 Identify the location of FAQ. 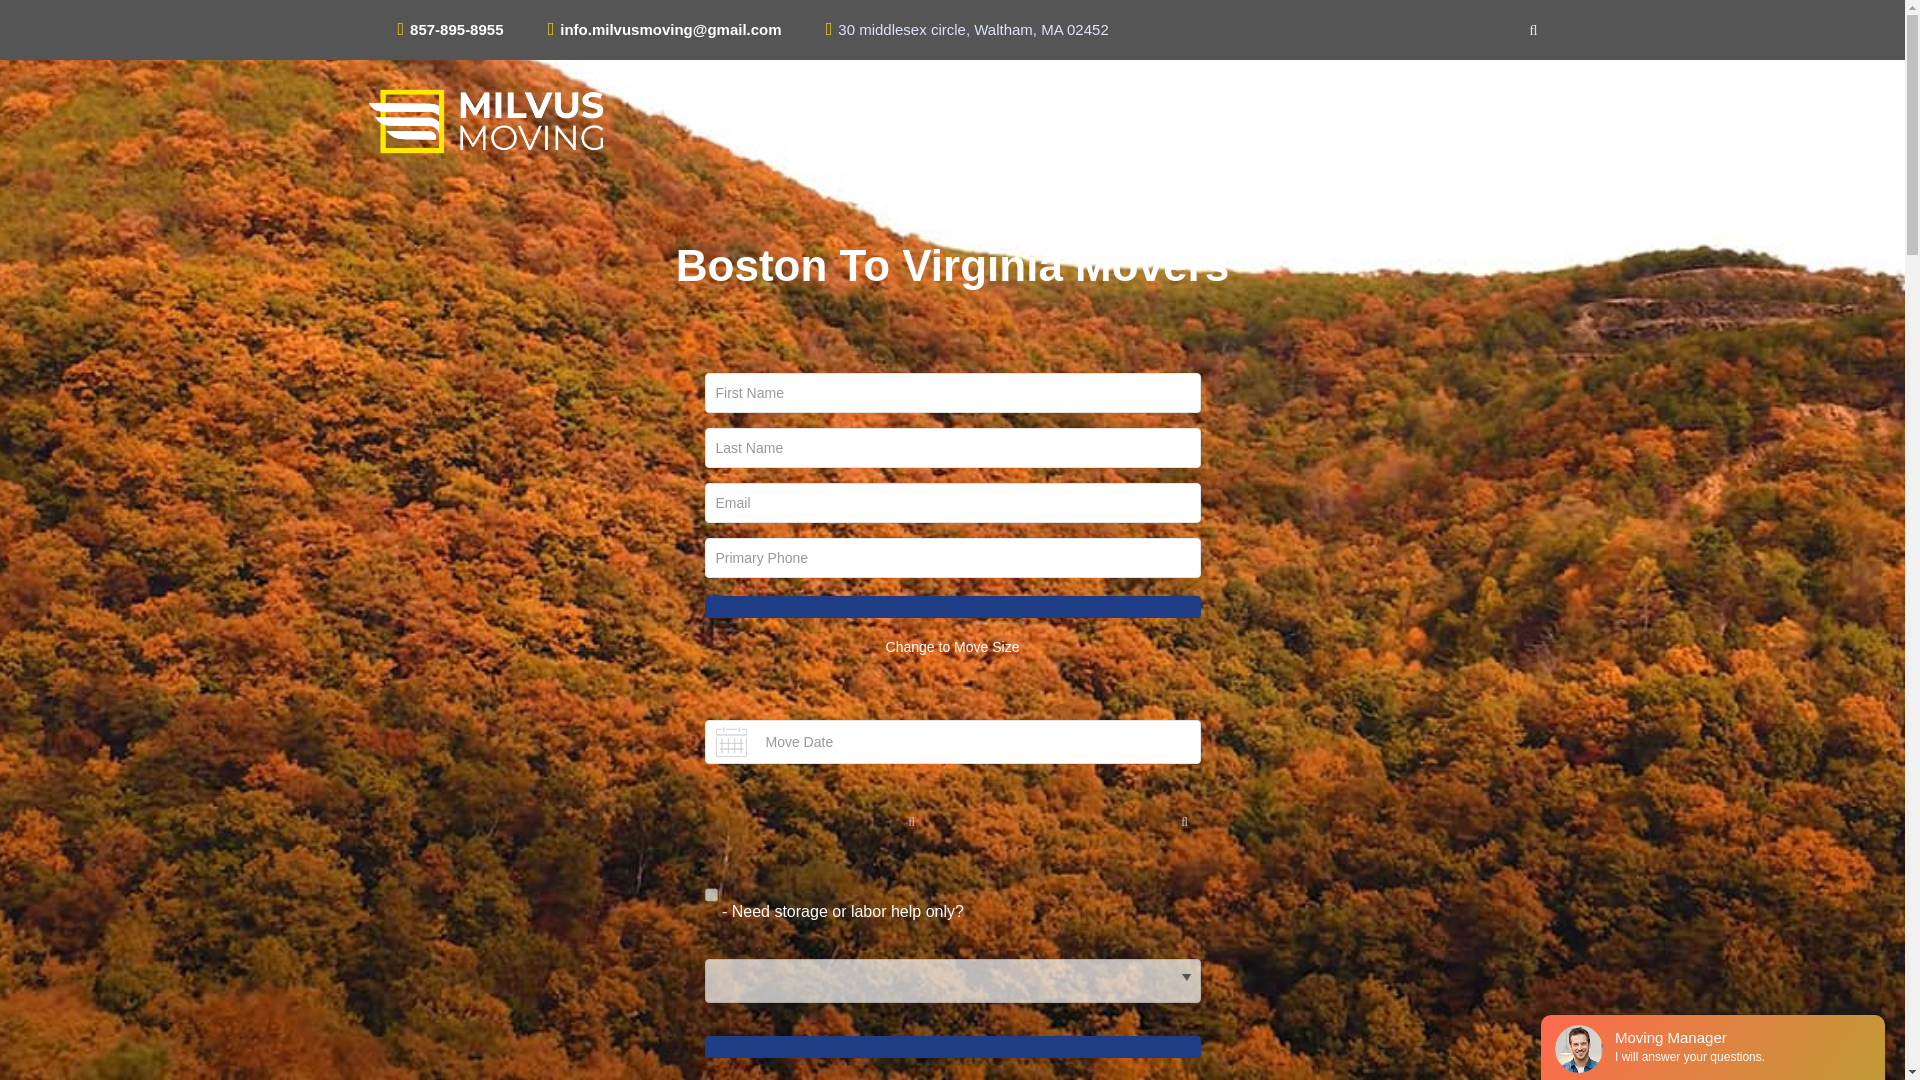
(1468, 257).